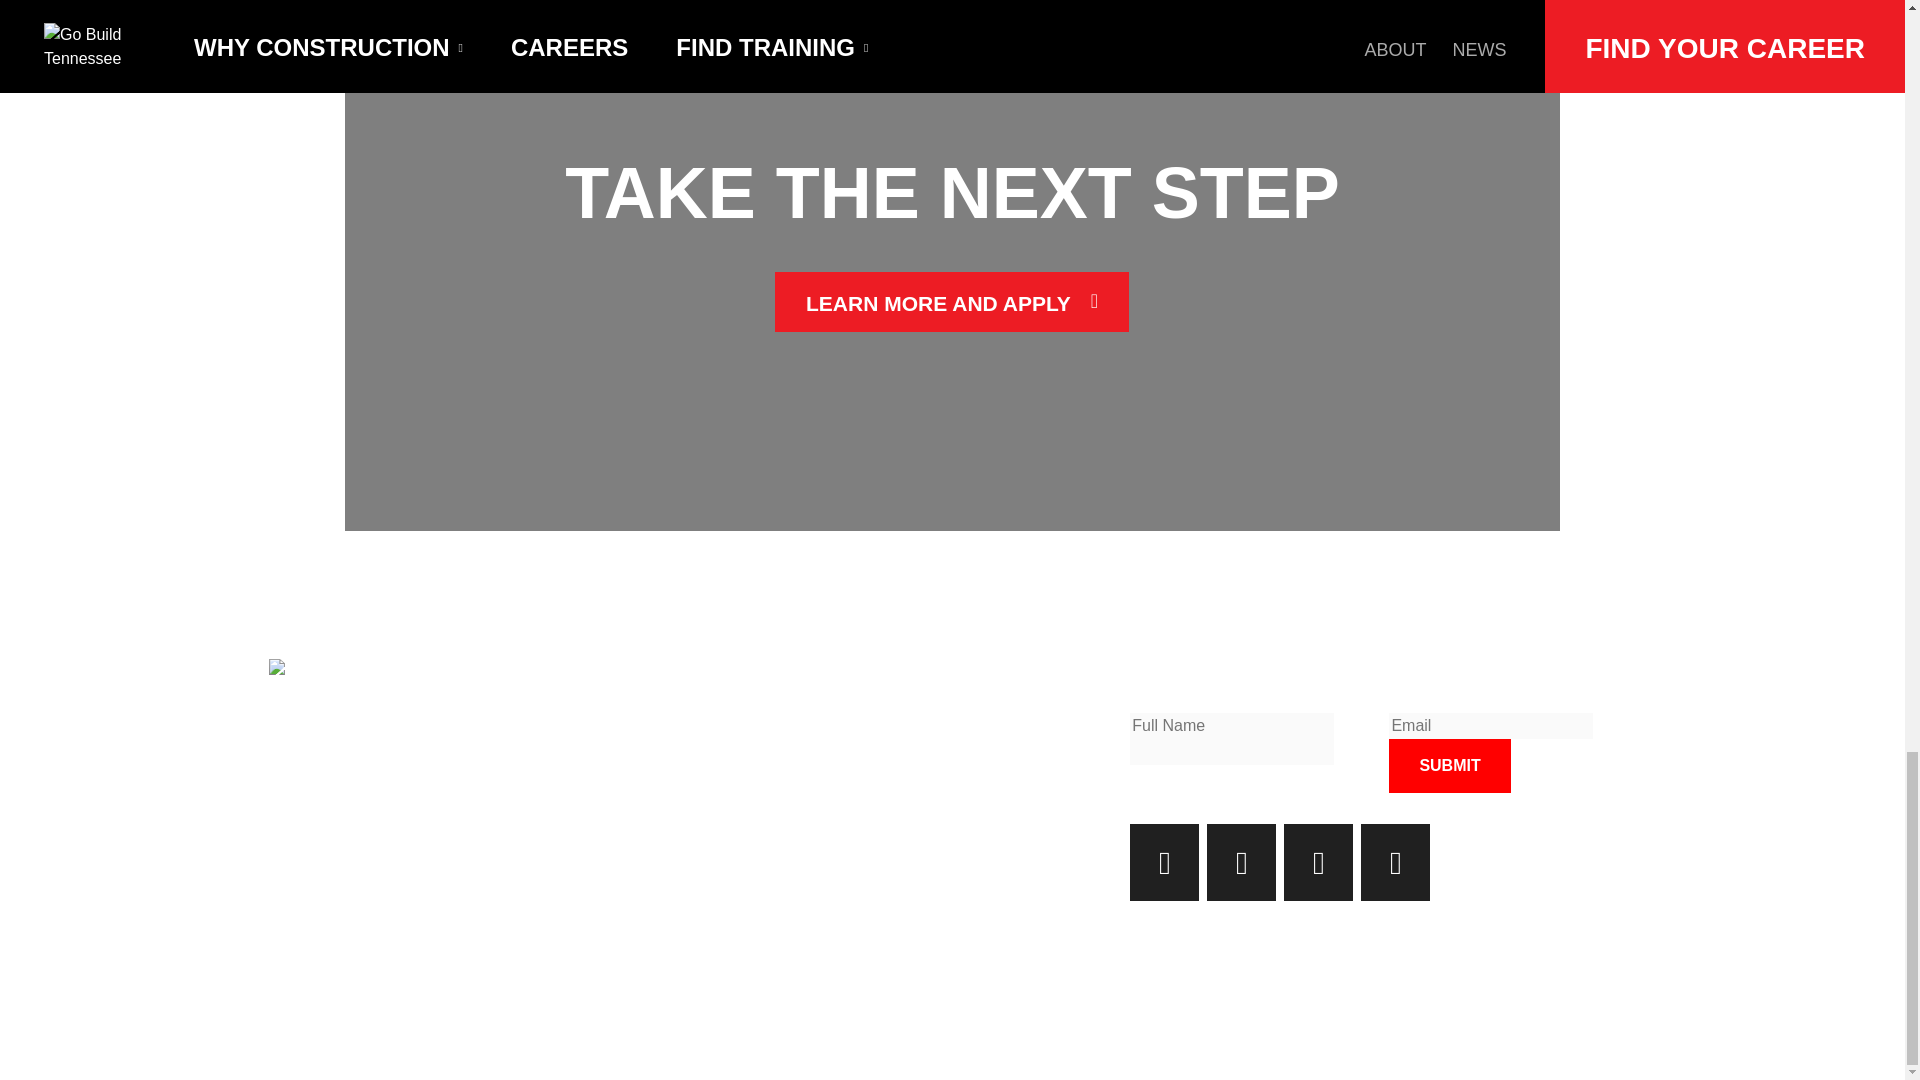 The image size is (1920, 1080). I want to click on YouTube, so click(1396, 862).